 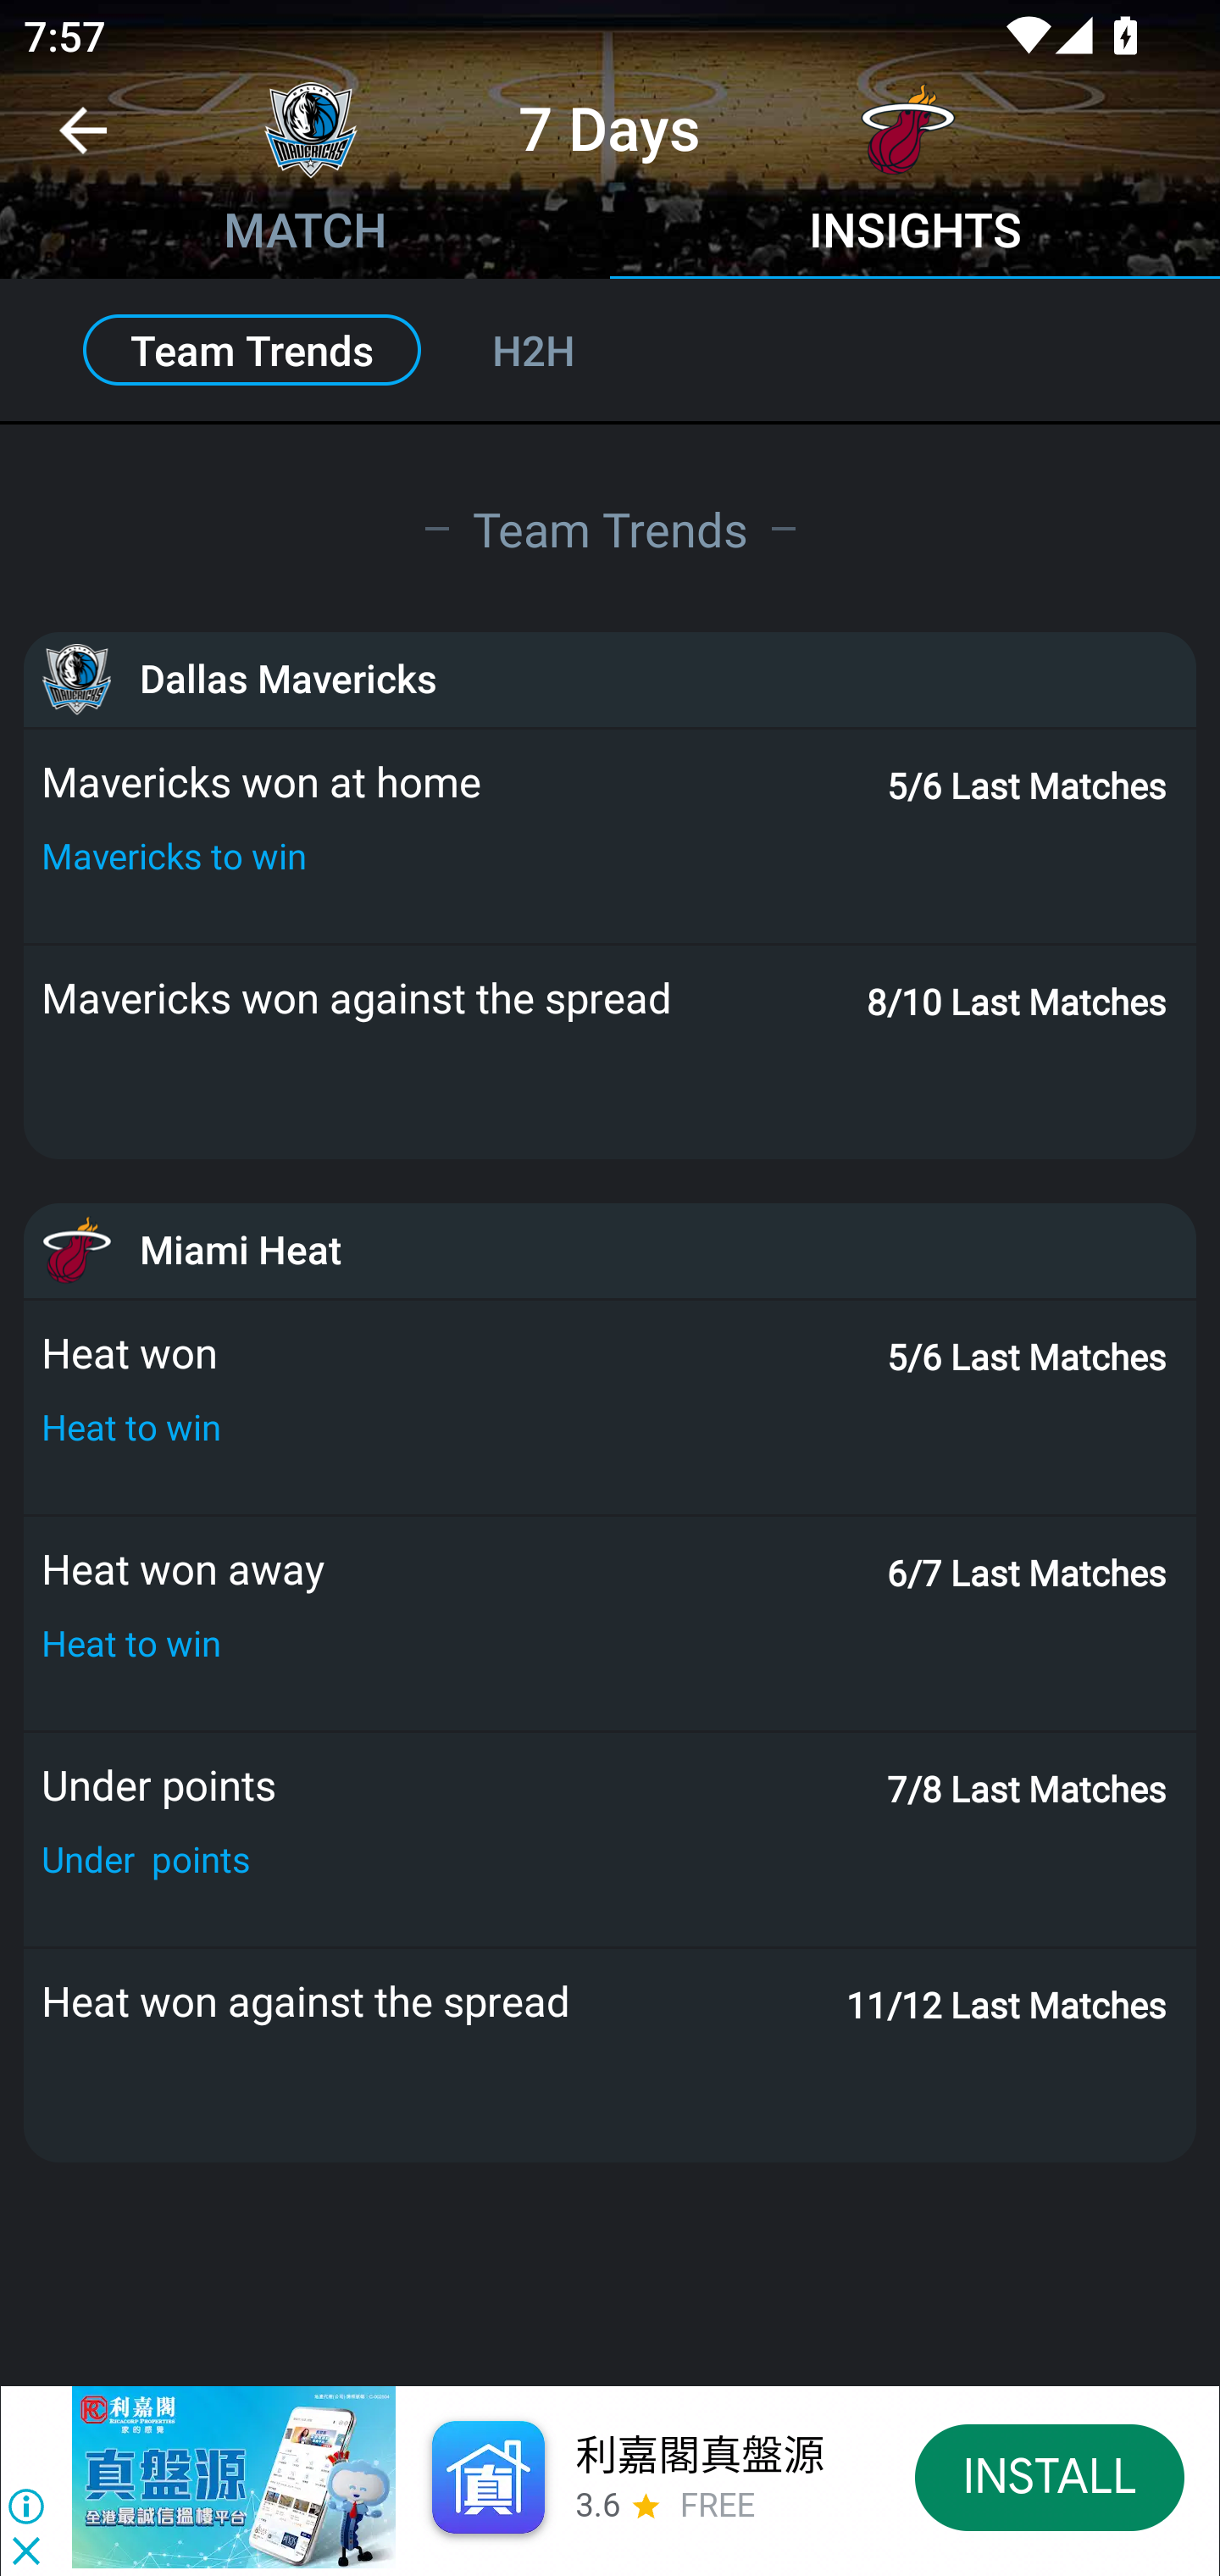 I want to click on Heat won 5/6 Last Matches Heat to win, so click(x=610, y=1407).